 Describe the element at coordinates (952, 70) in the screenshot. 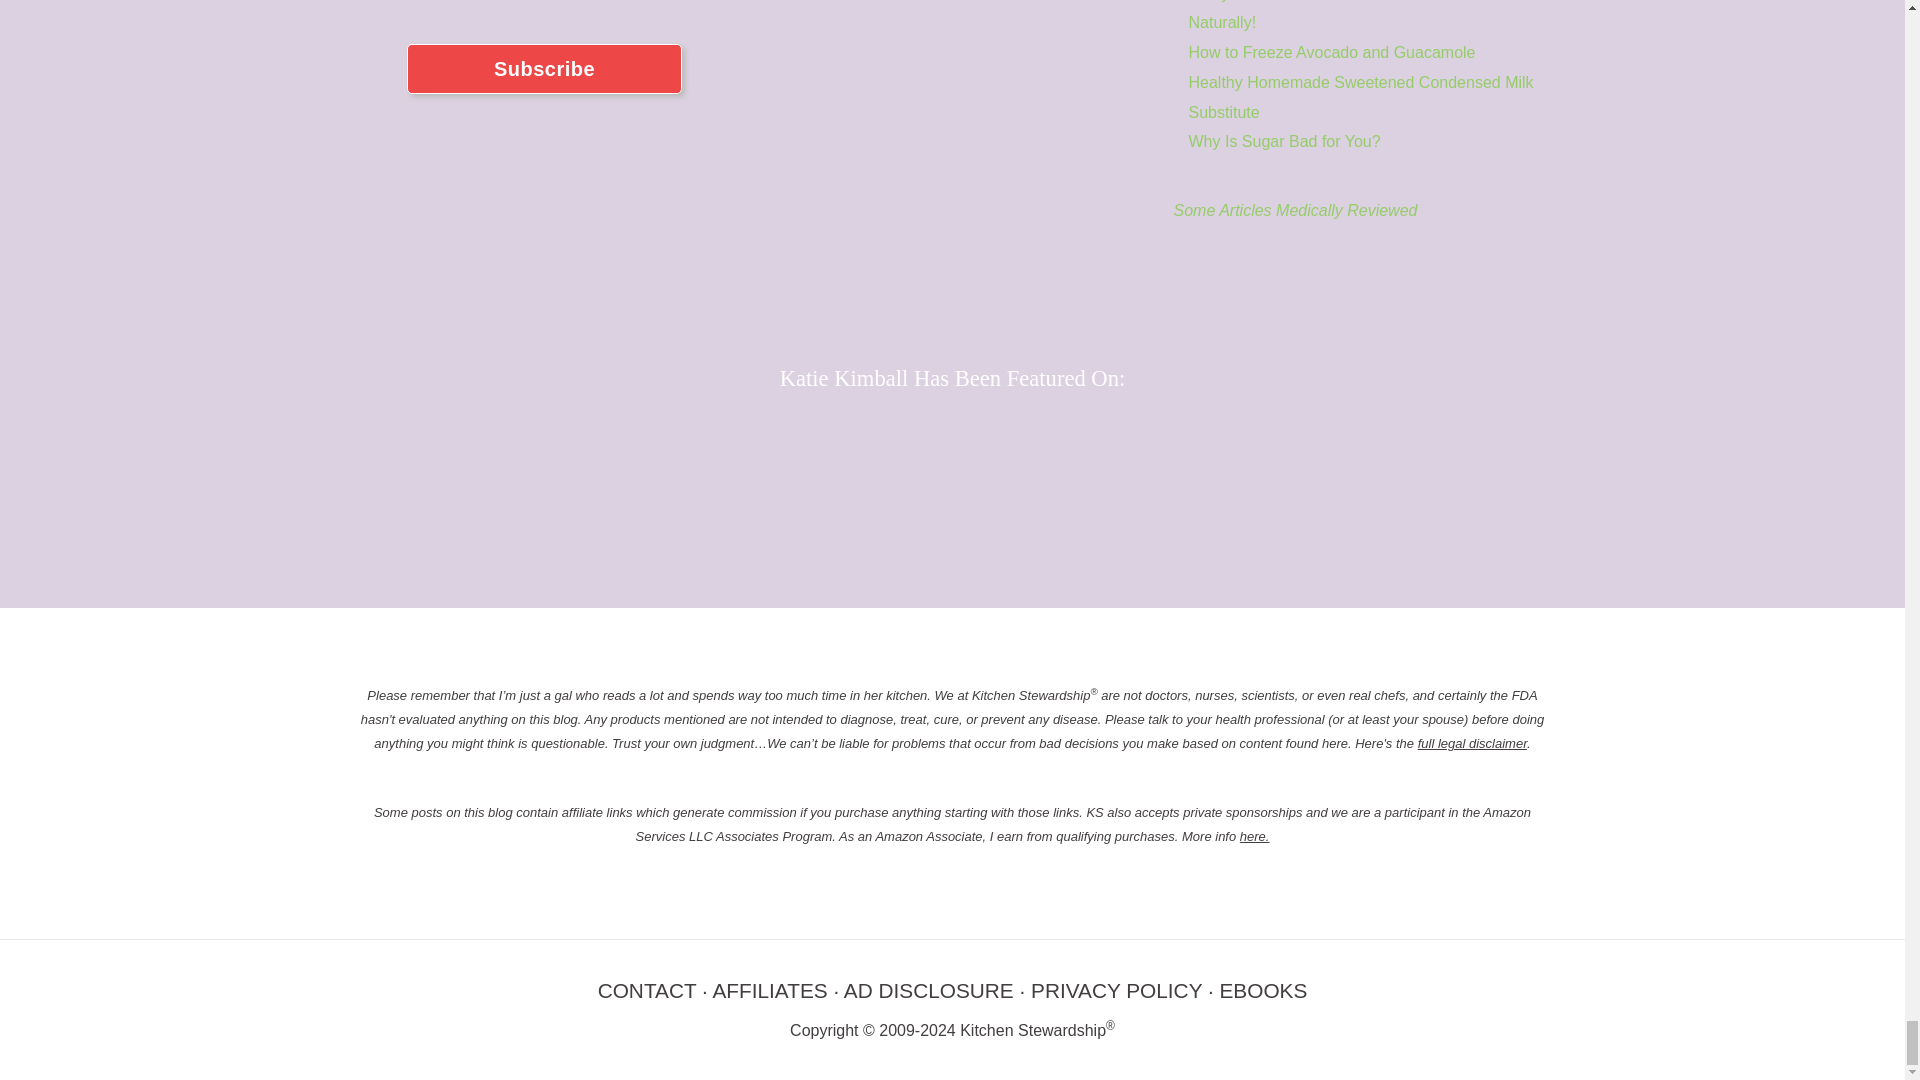

I see `Katie Kimball of Kitchen Stewardship` at that location.